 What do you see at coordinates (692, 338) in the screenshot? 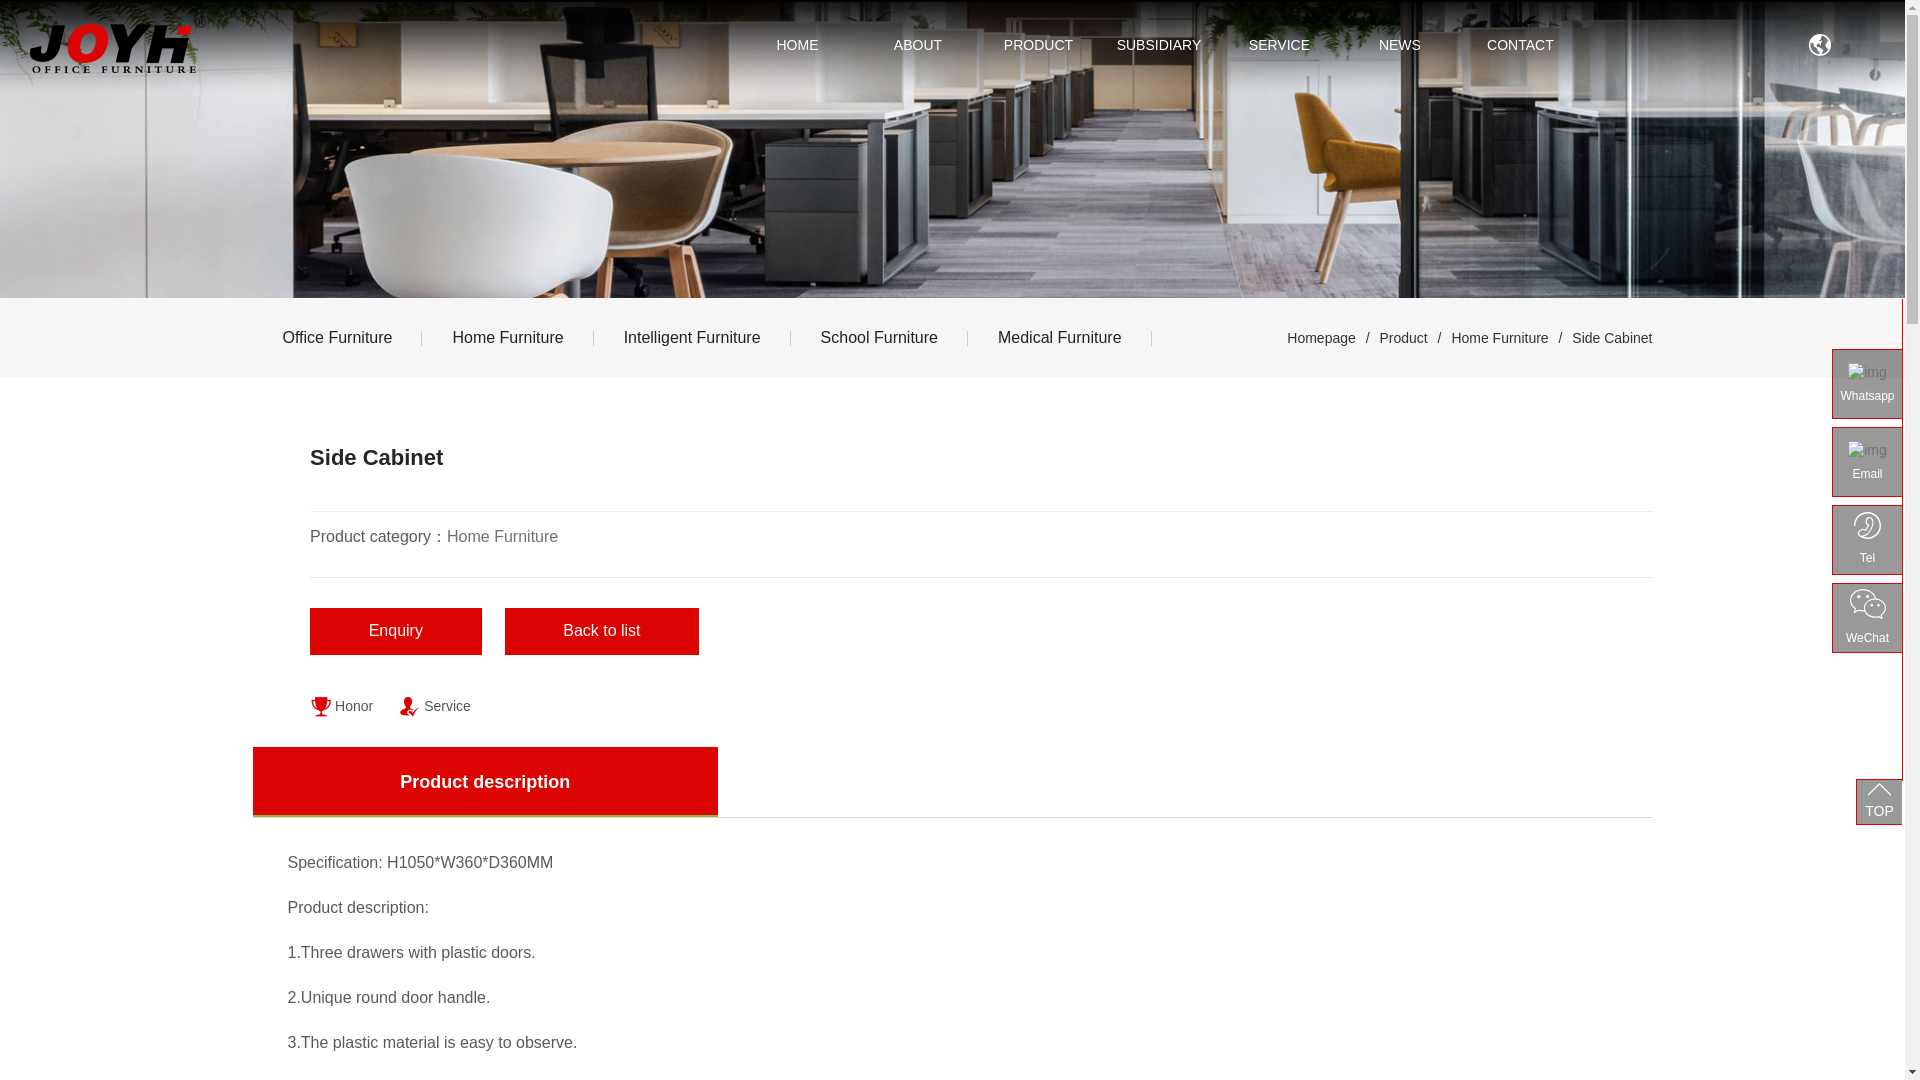
I see `Intelligent Furniture` at bounding box center [692, 338].